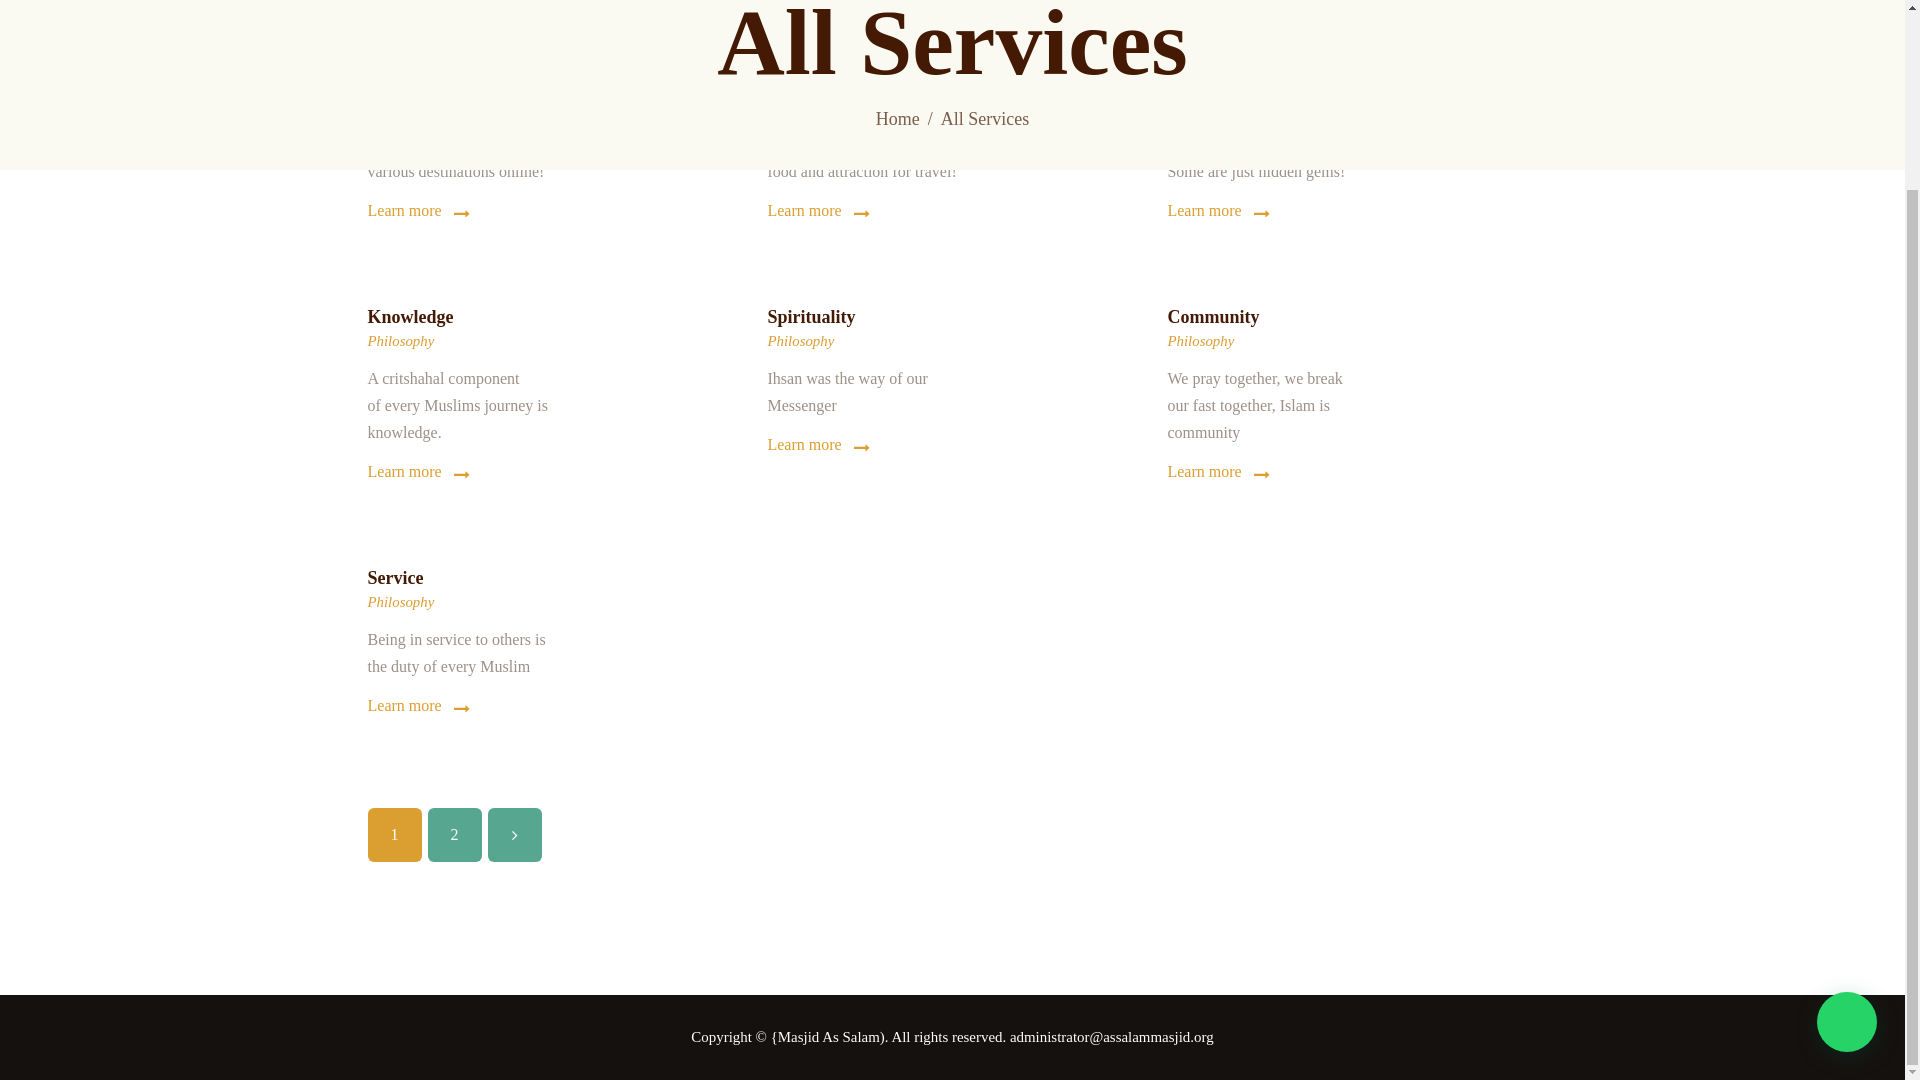  Describe the element at coordinates (790, 80) in the screenshot. I see `View all posts in Tourism` at that location.